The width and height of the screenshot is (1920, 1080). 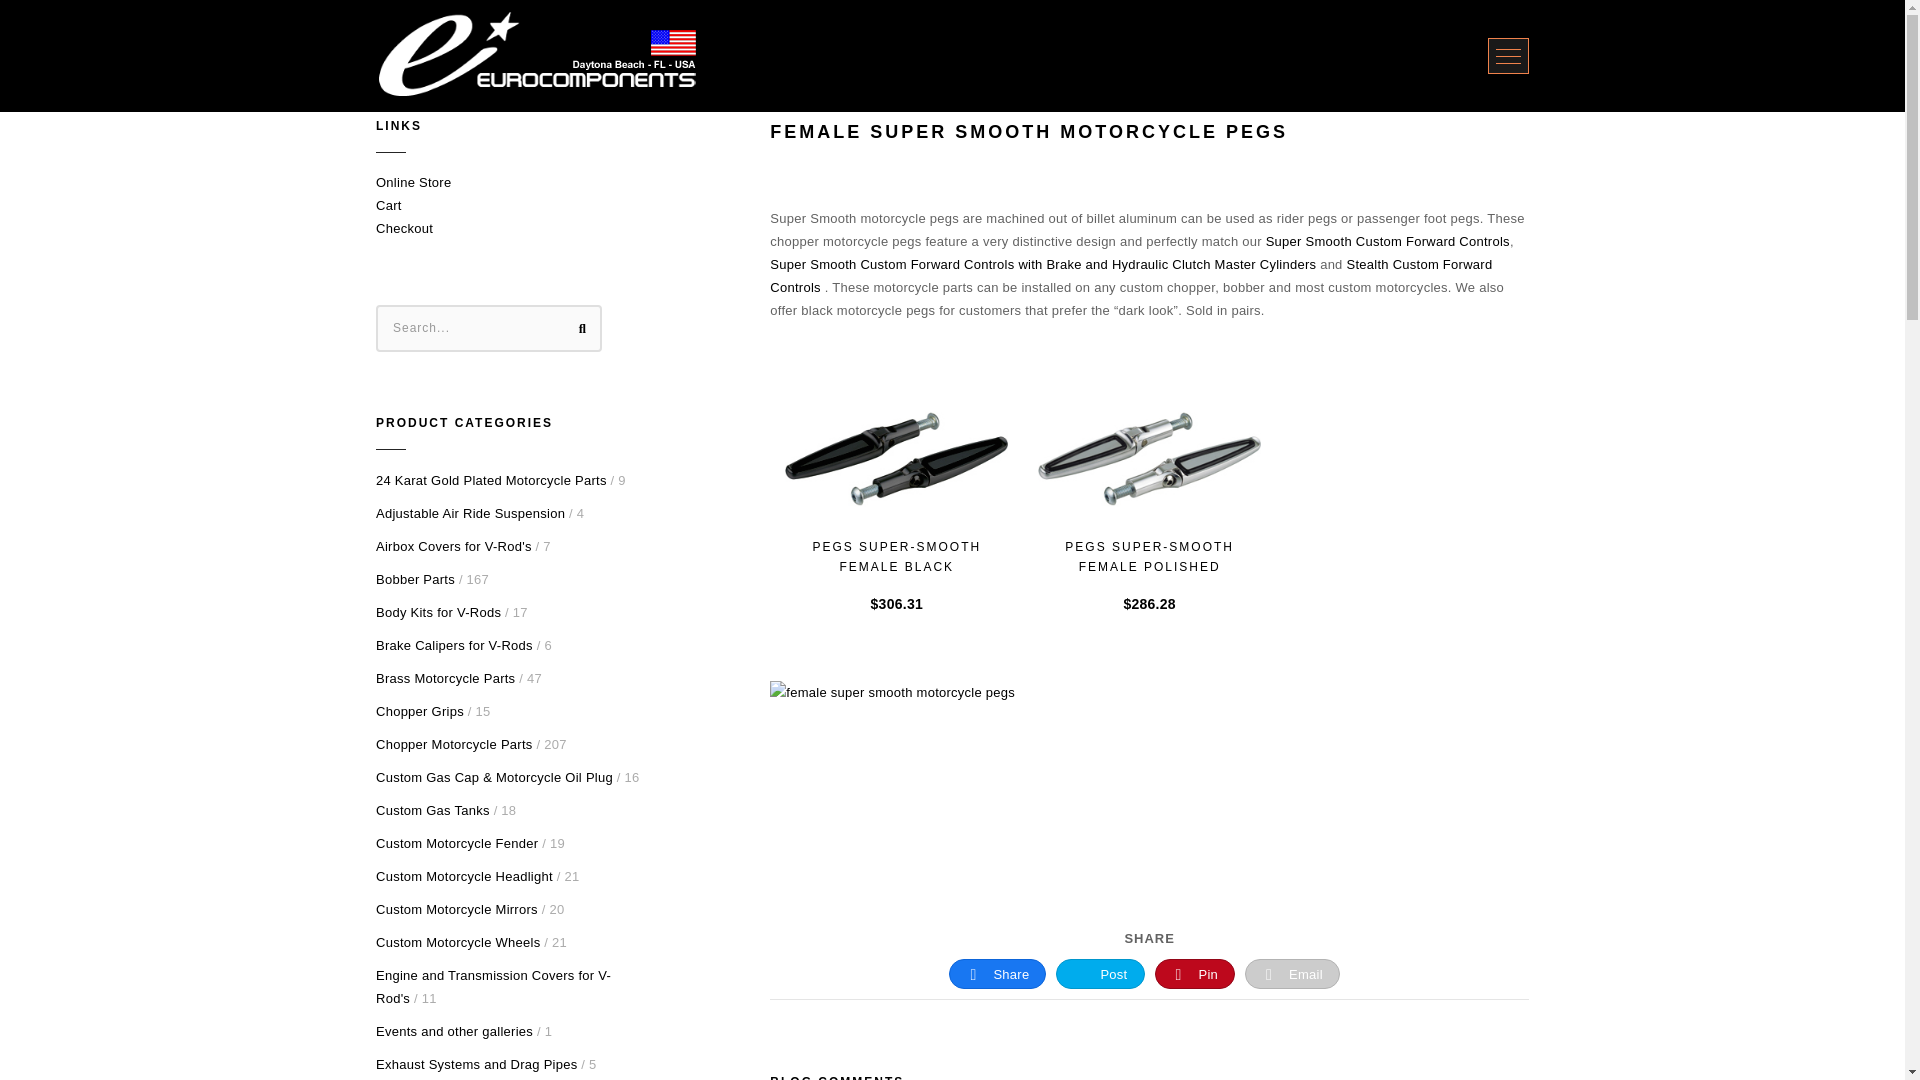 I want to click on Permanent Link: Stealth Custom Forward Controls, so click(x=1130, y=276).